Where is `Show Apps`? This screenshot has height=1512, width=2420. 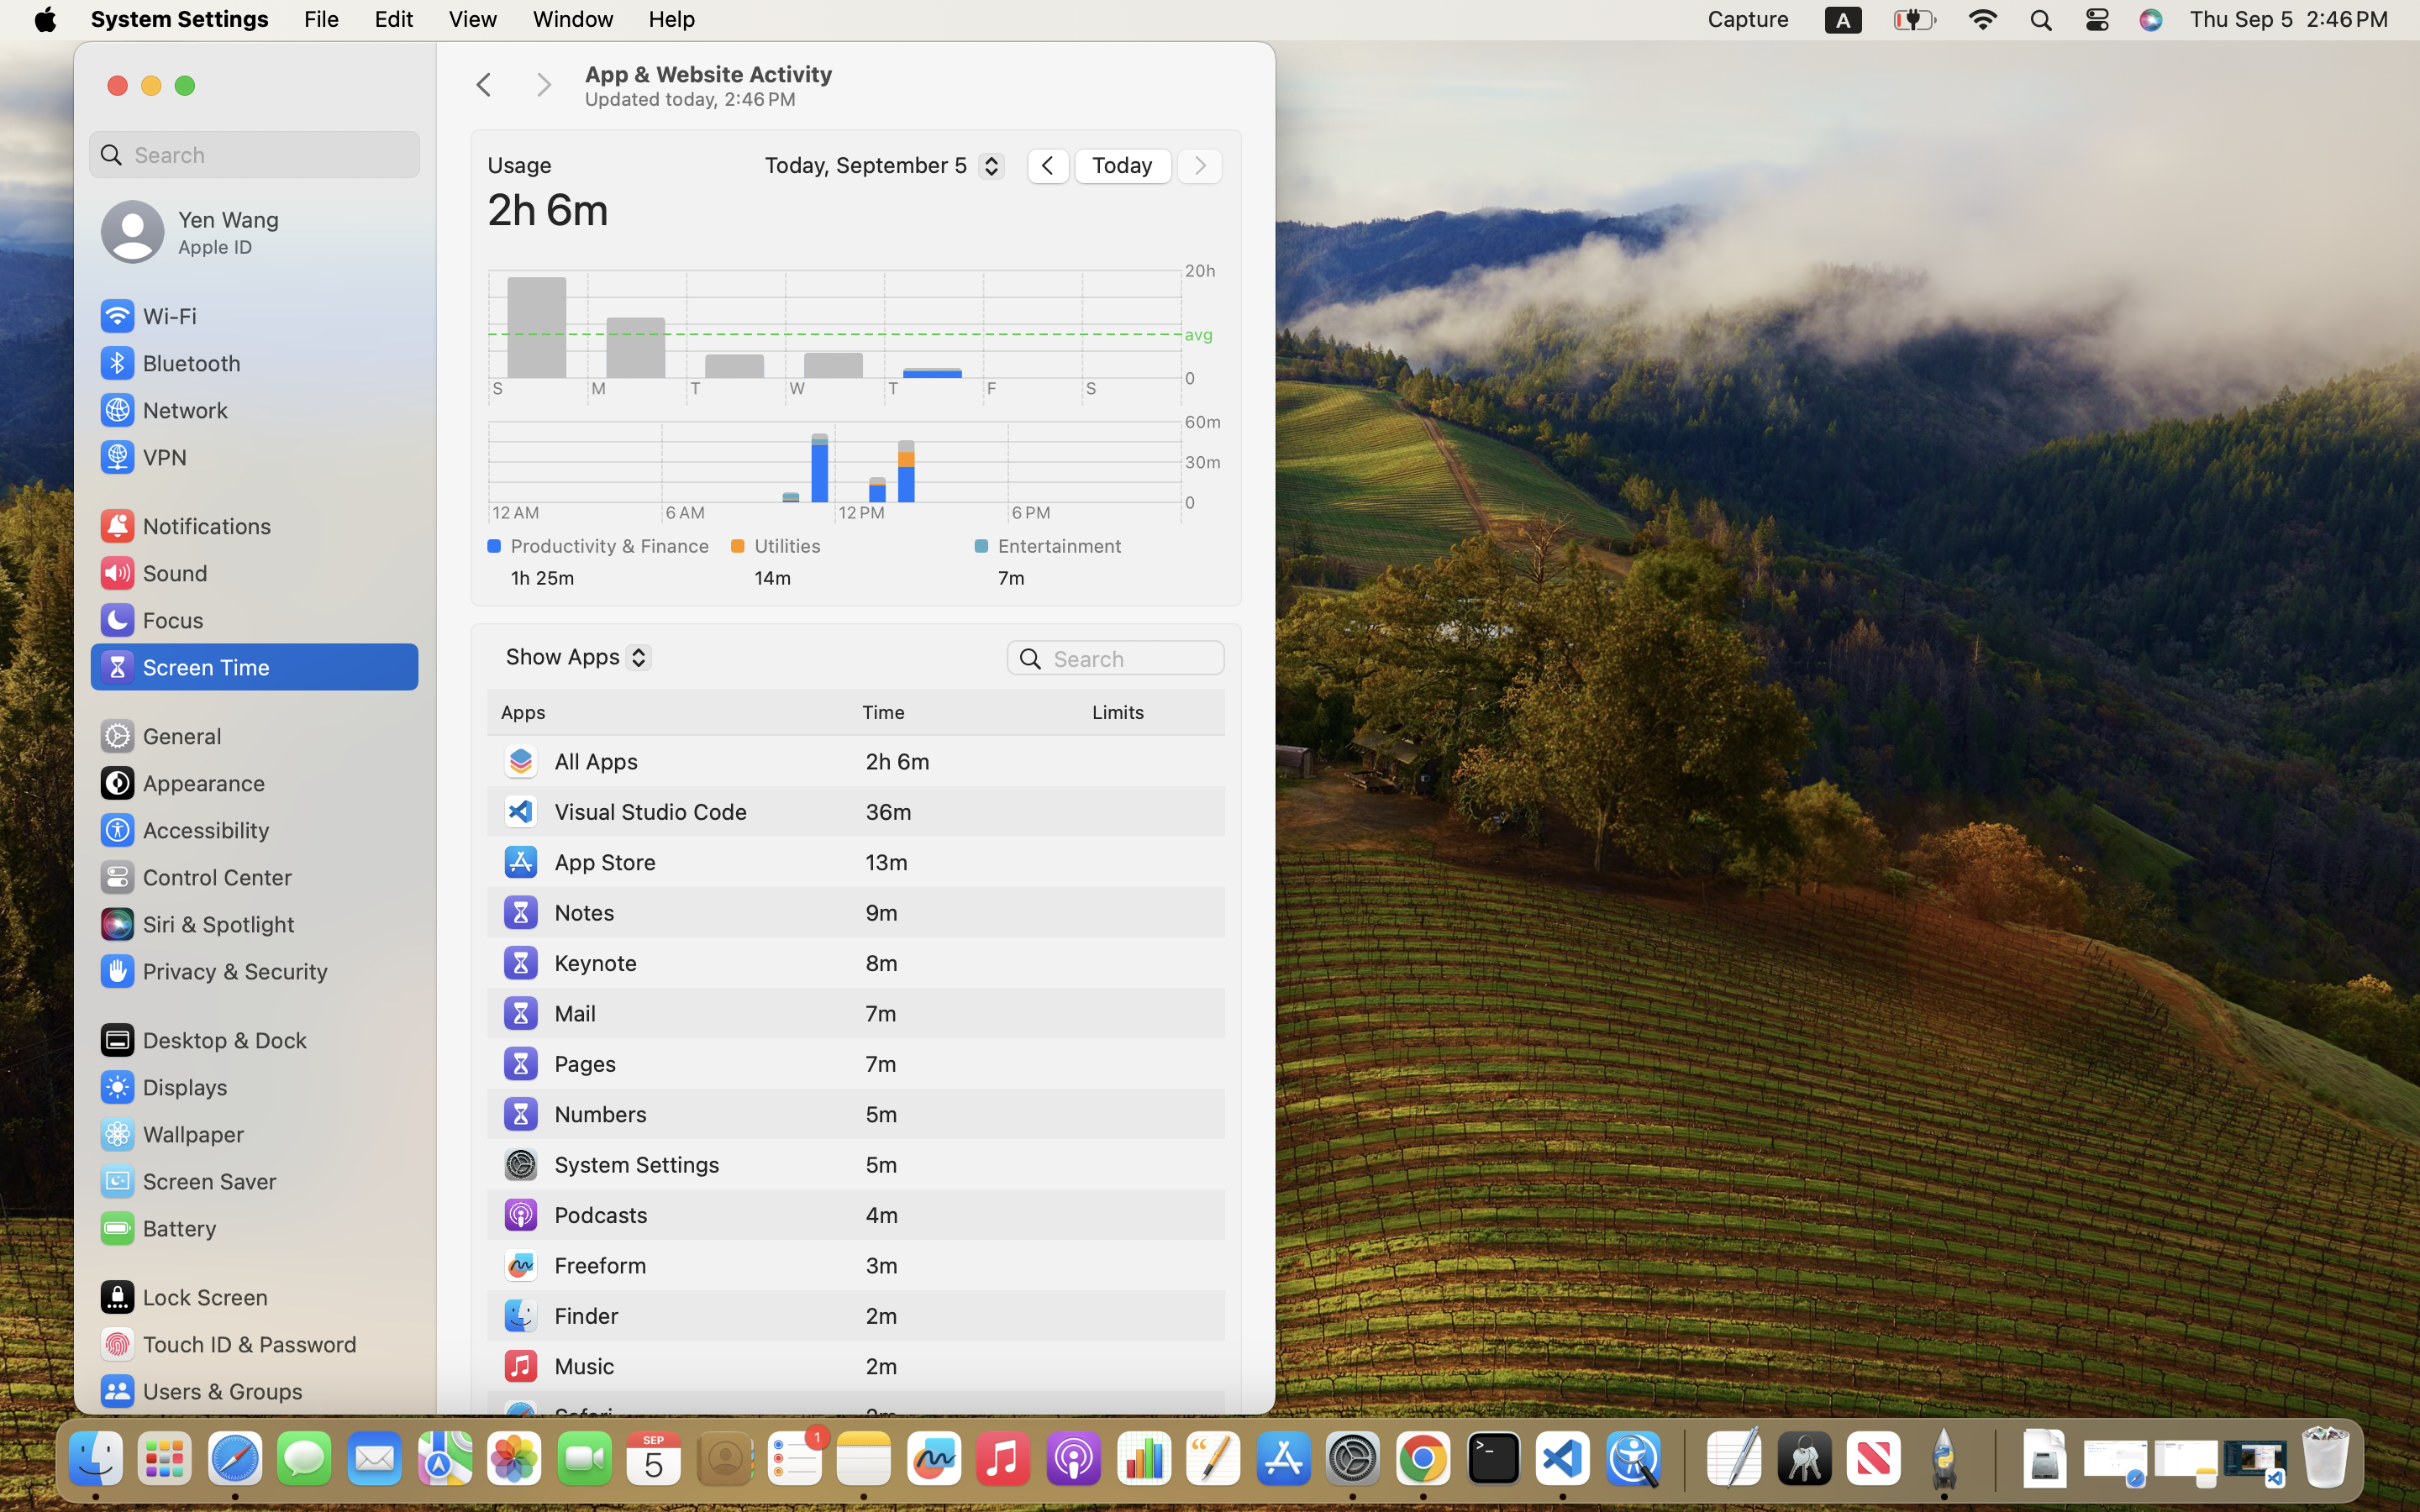
Show Apps is located at coordinates (572, 659).